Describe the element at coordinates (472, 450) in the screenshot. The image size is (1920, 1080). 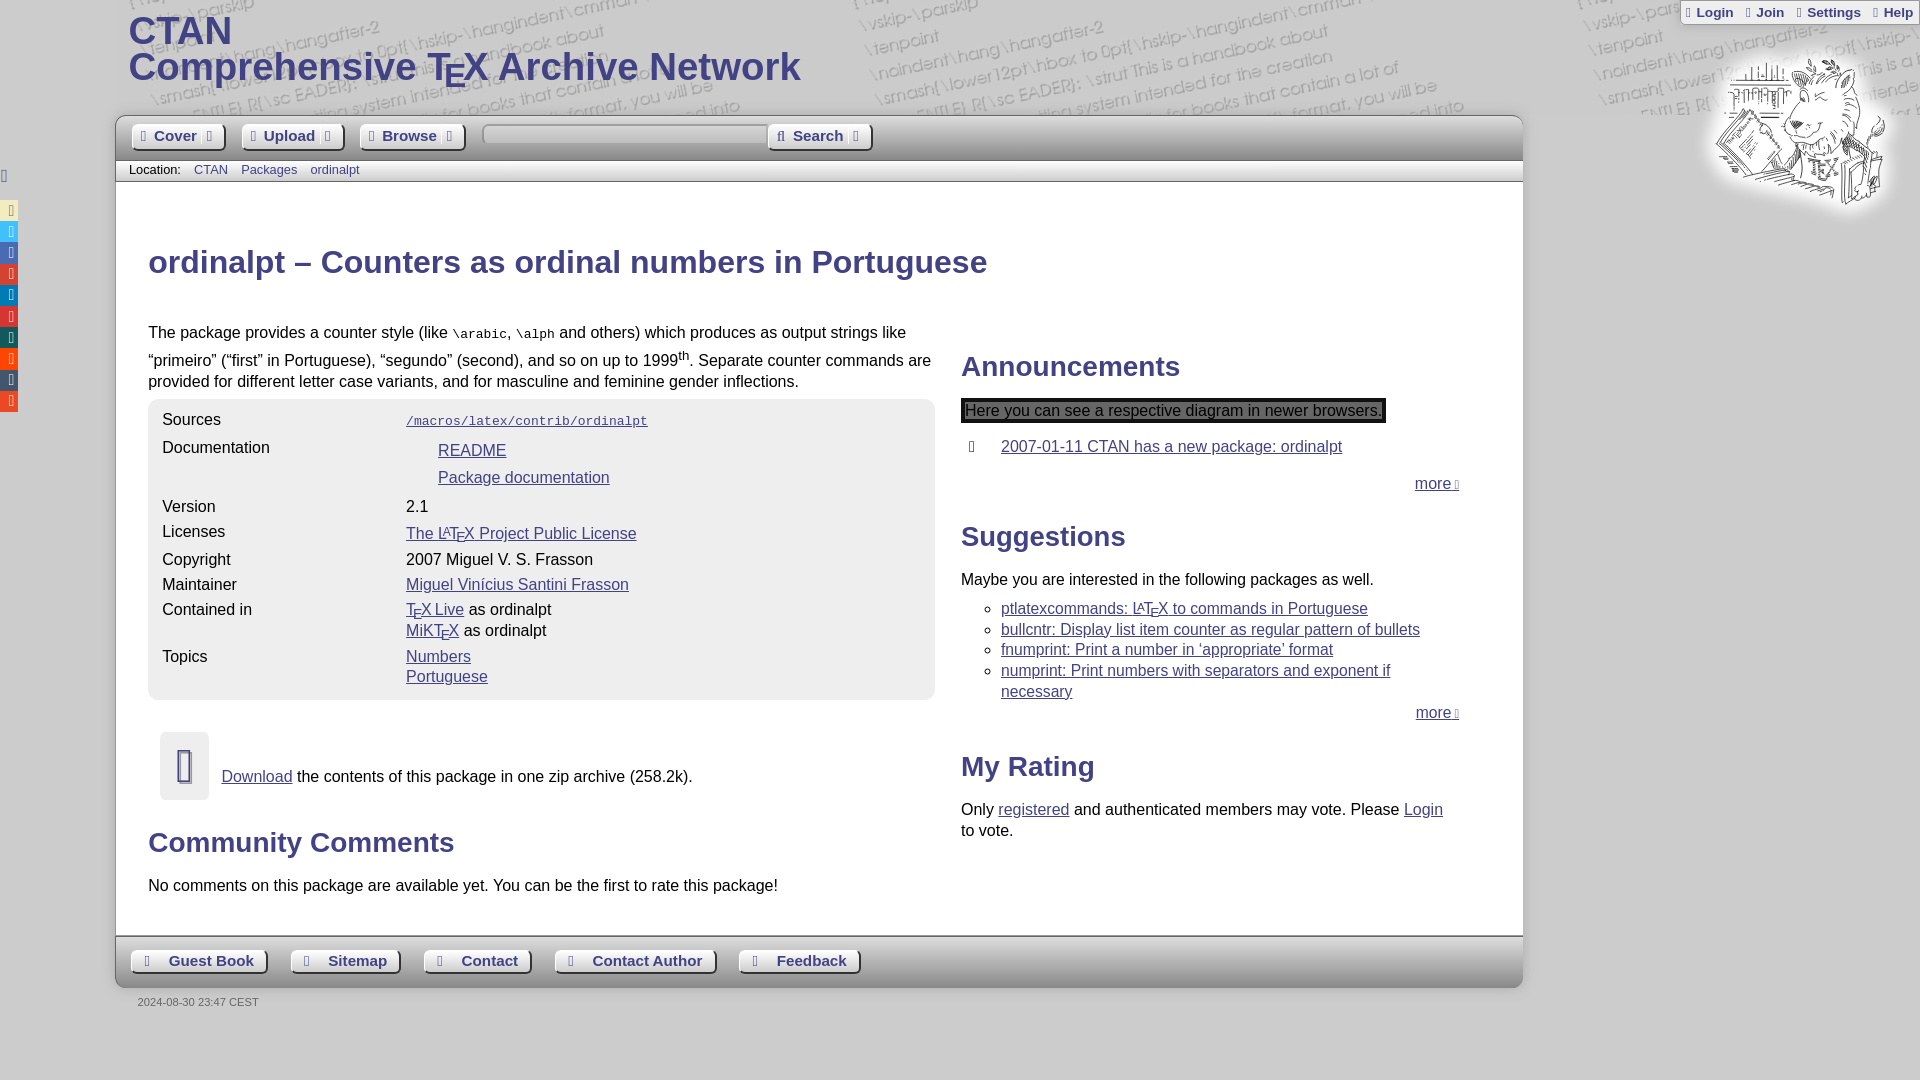
I see `README` at that location.